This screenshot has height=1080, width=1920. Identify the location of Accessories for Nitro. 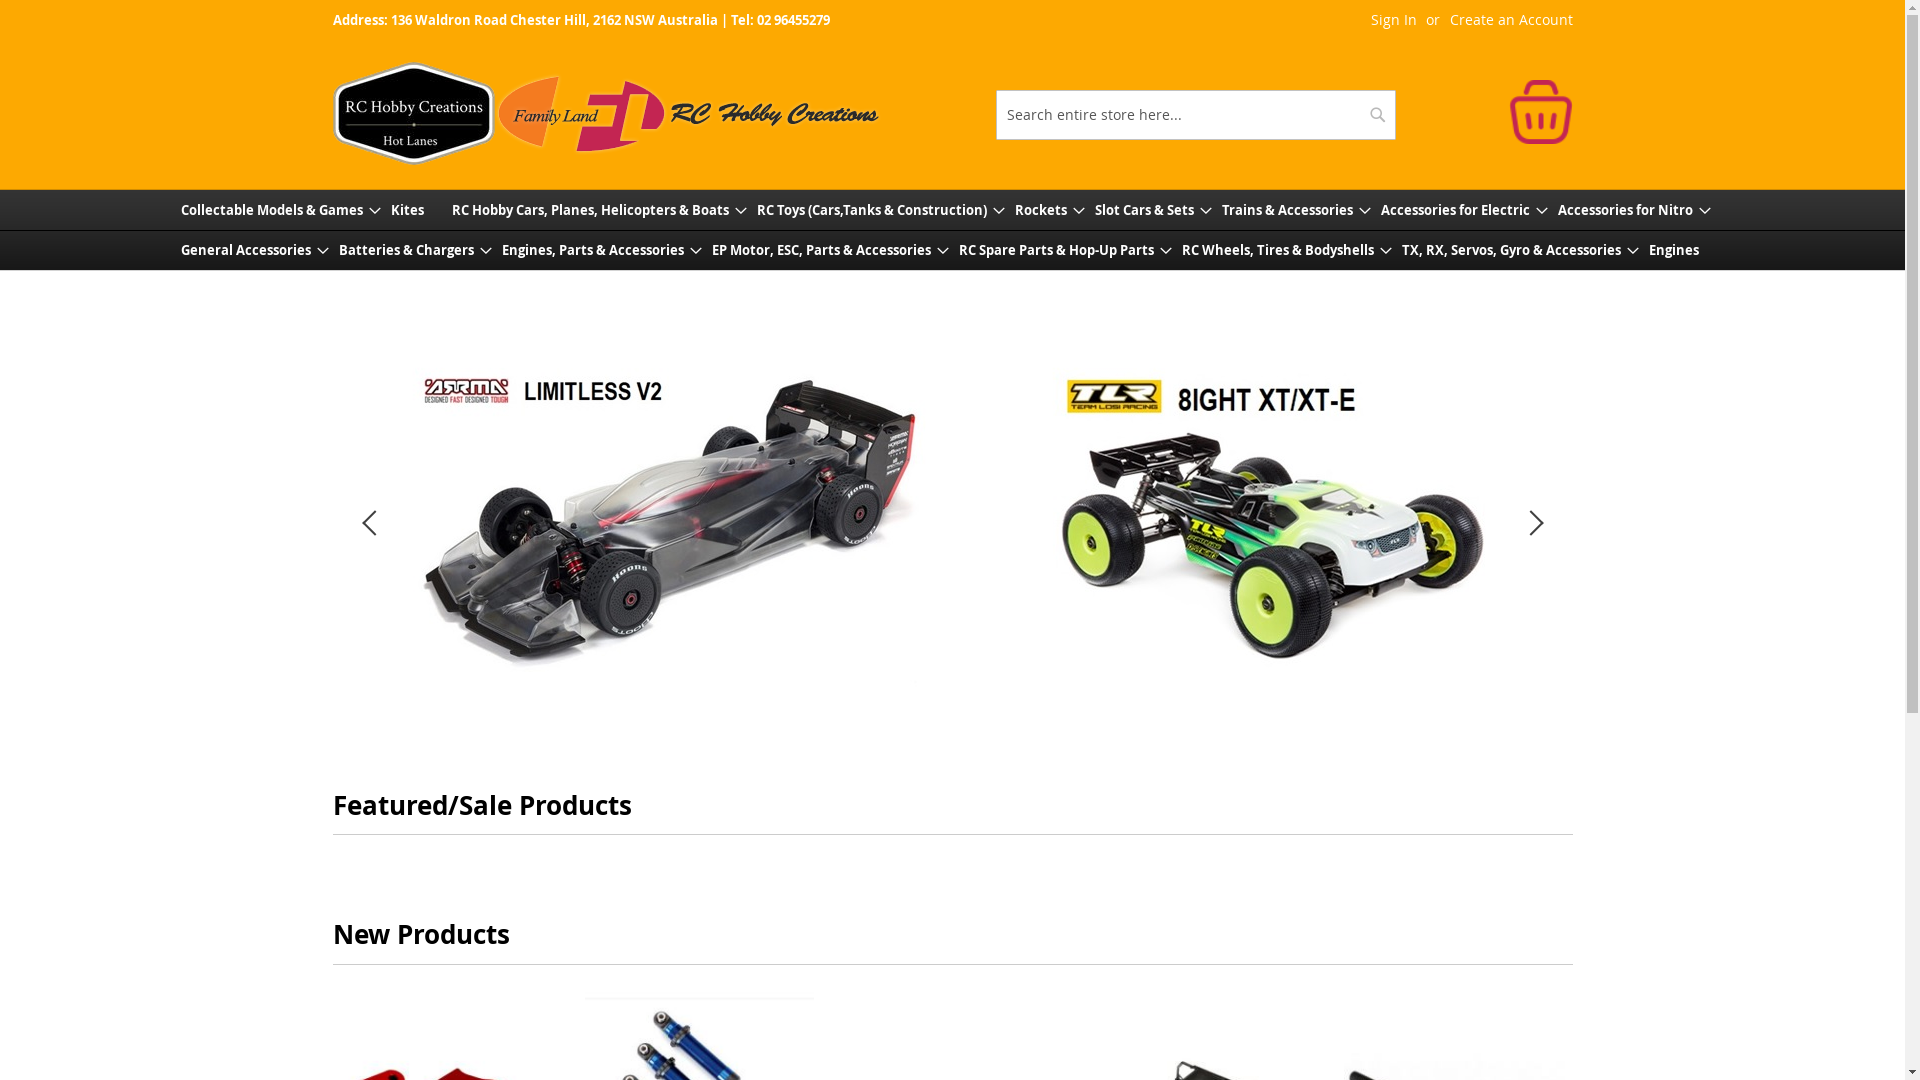
(1634, 210).